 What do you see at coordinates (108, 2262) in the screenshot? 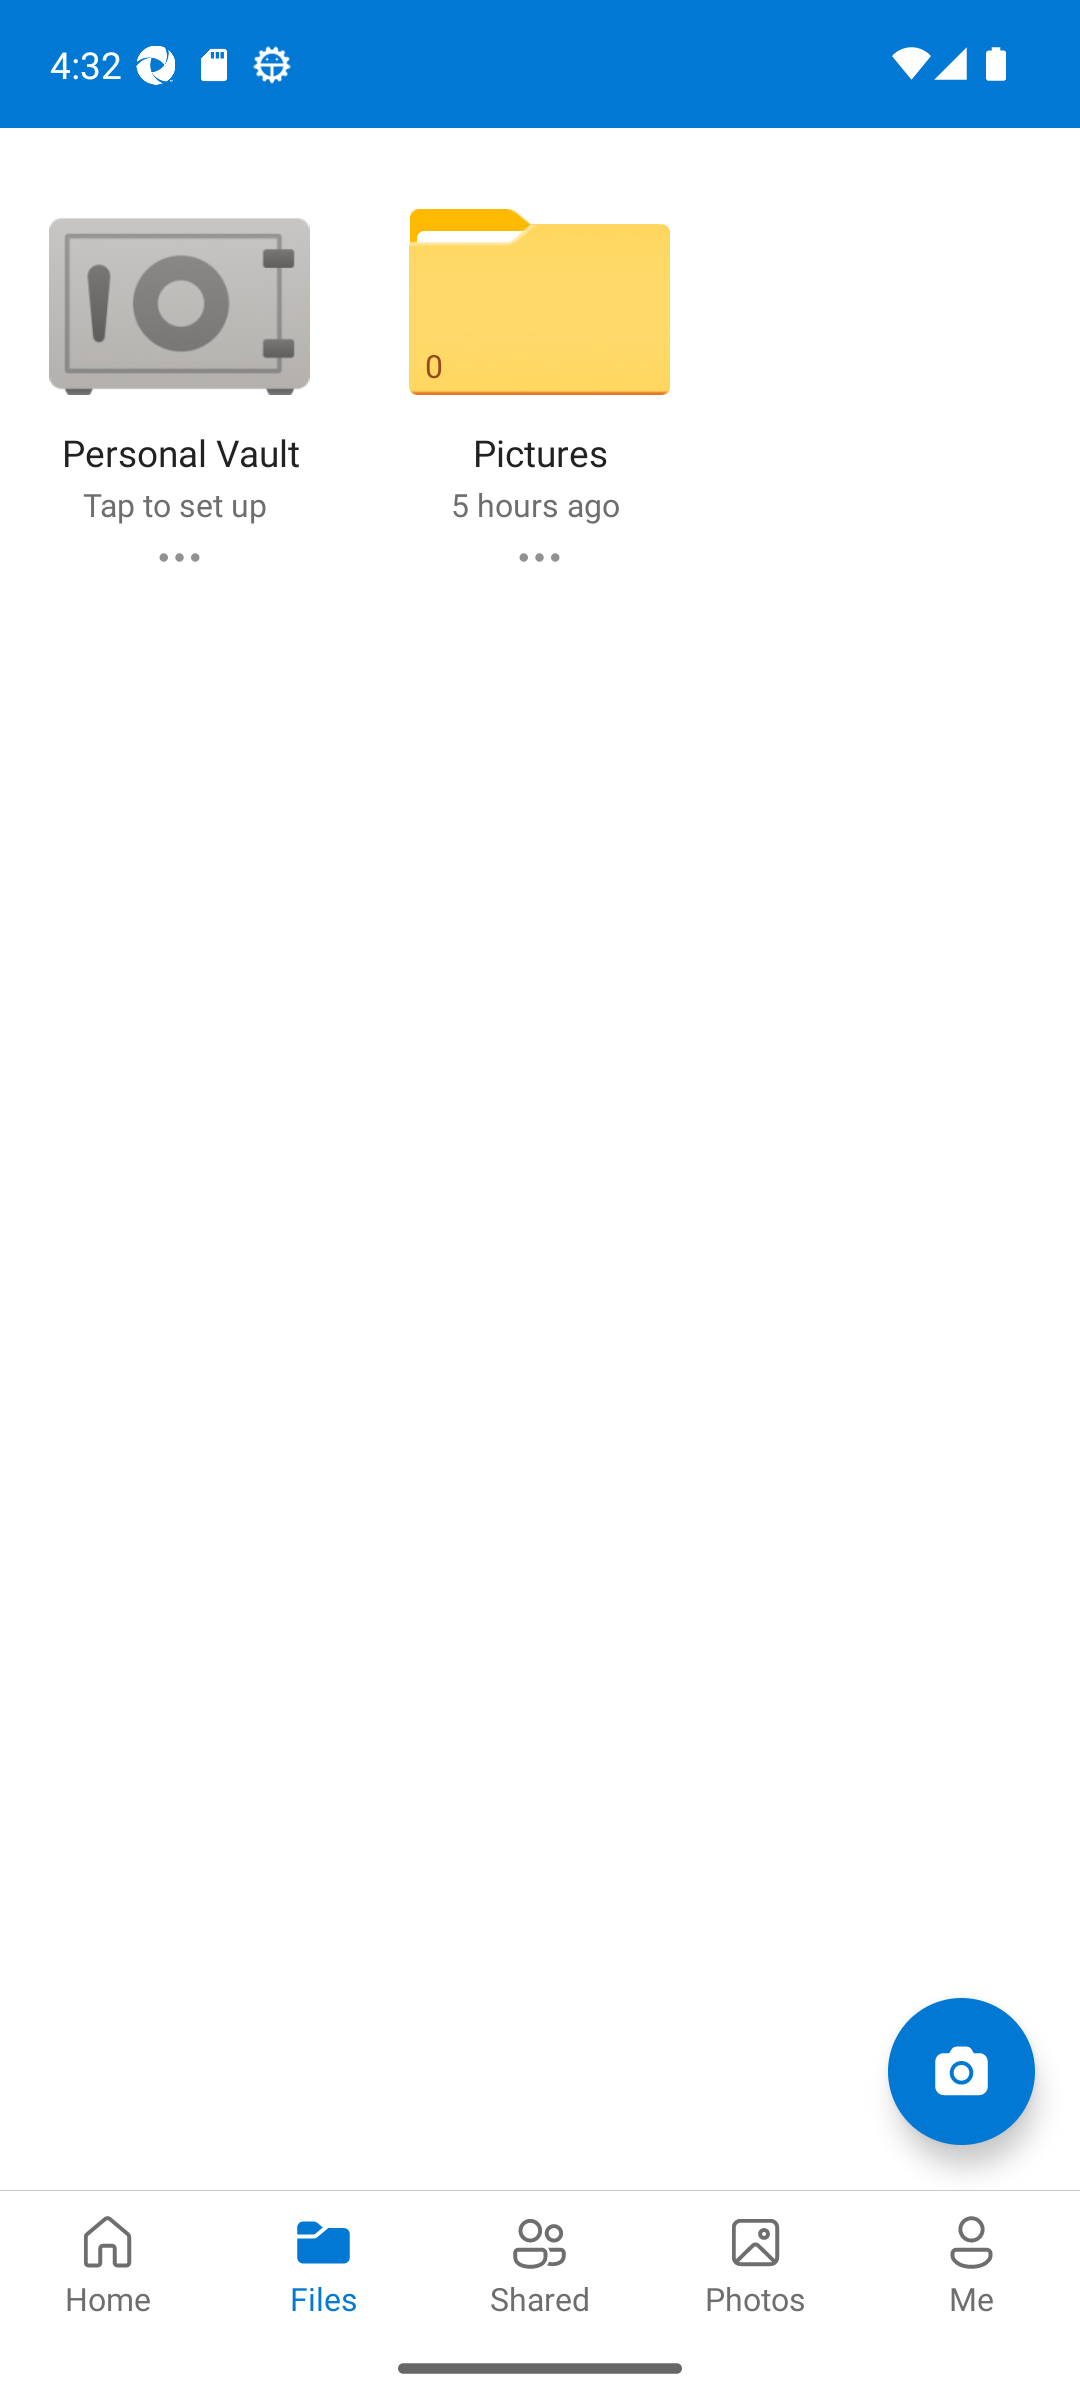
I see `Home pivot Home` at bounding box center [108, 2262].